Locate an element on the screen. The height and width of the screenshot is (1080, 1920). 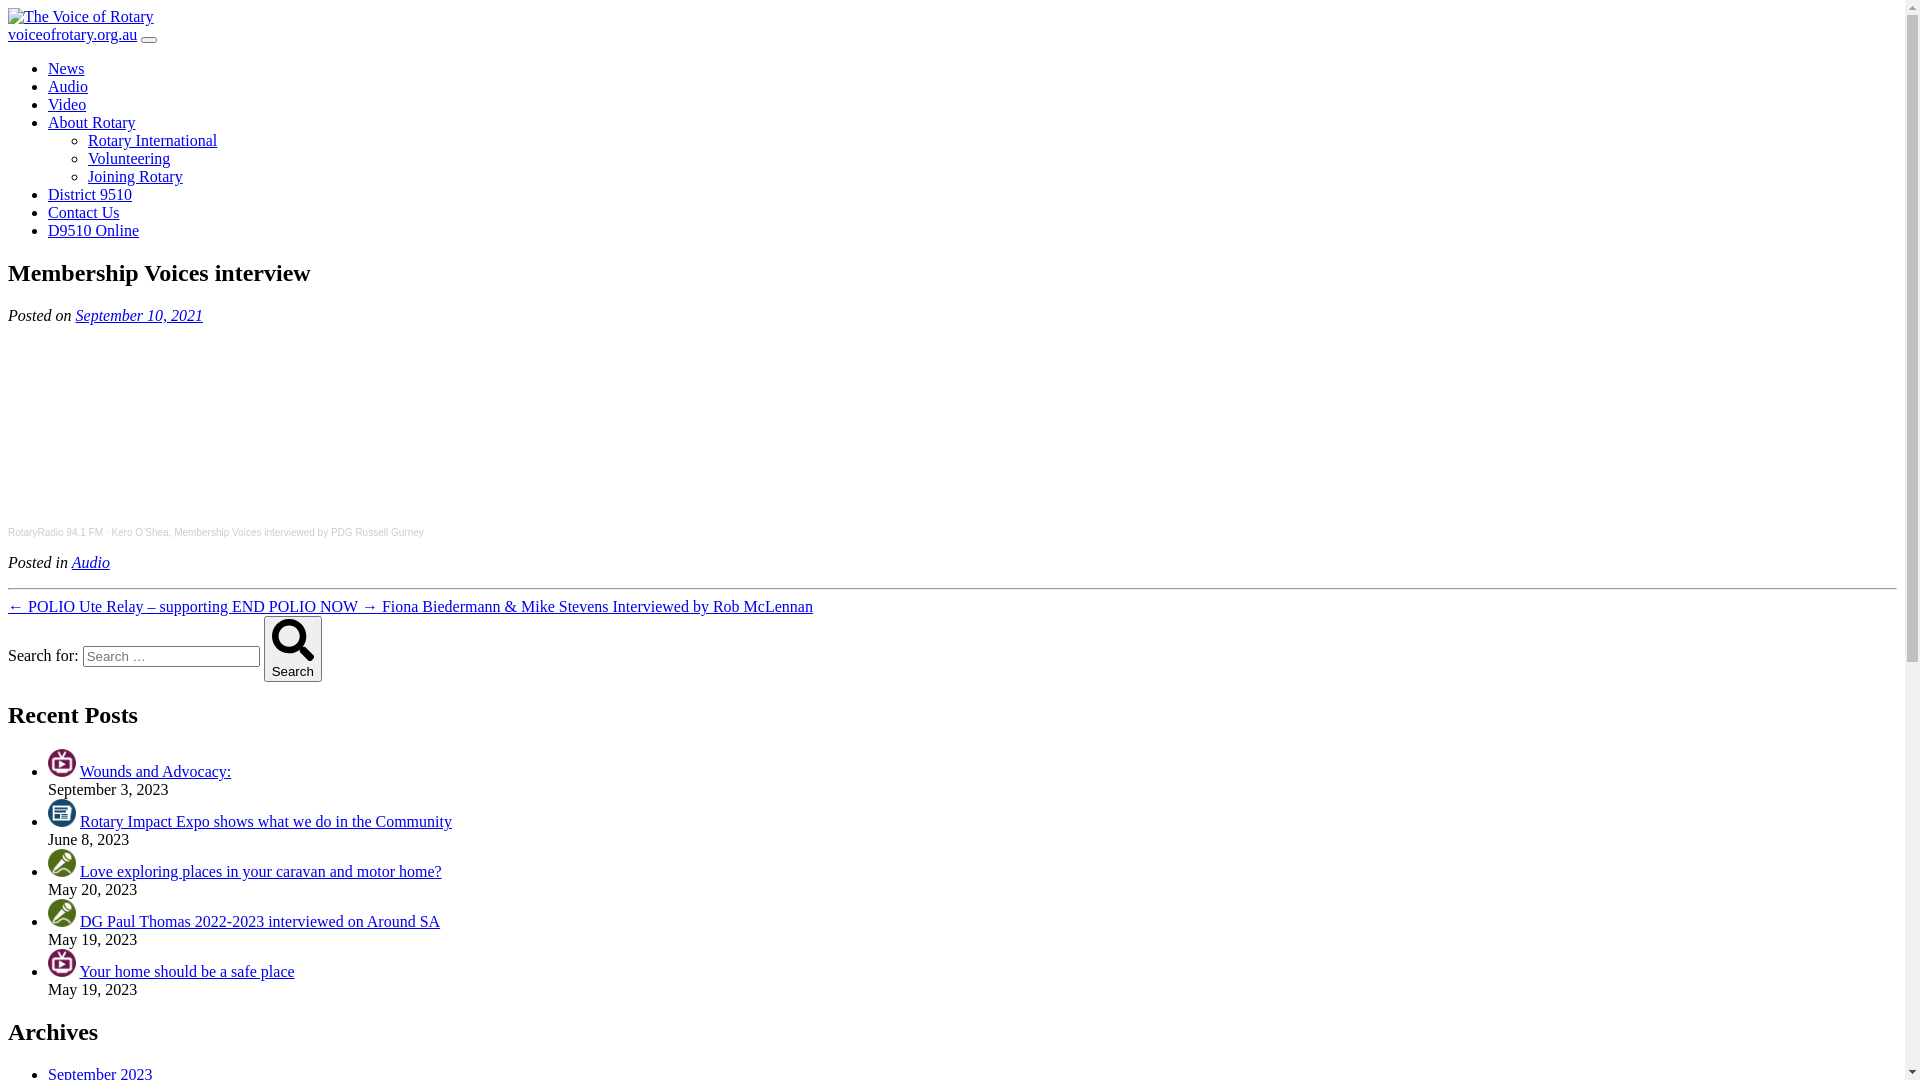
About Rotary is located at coordinates (92, 122).